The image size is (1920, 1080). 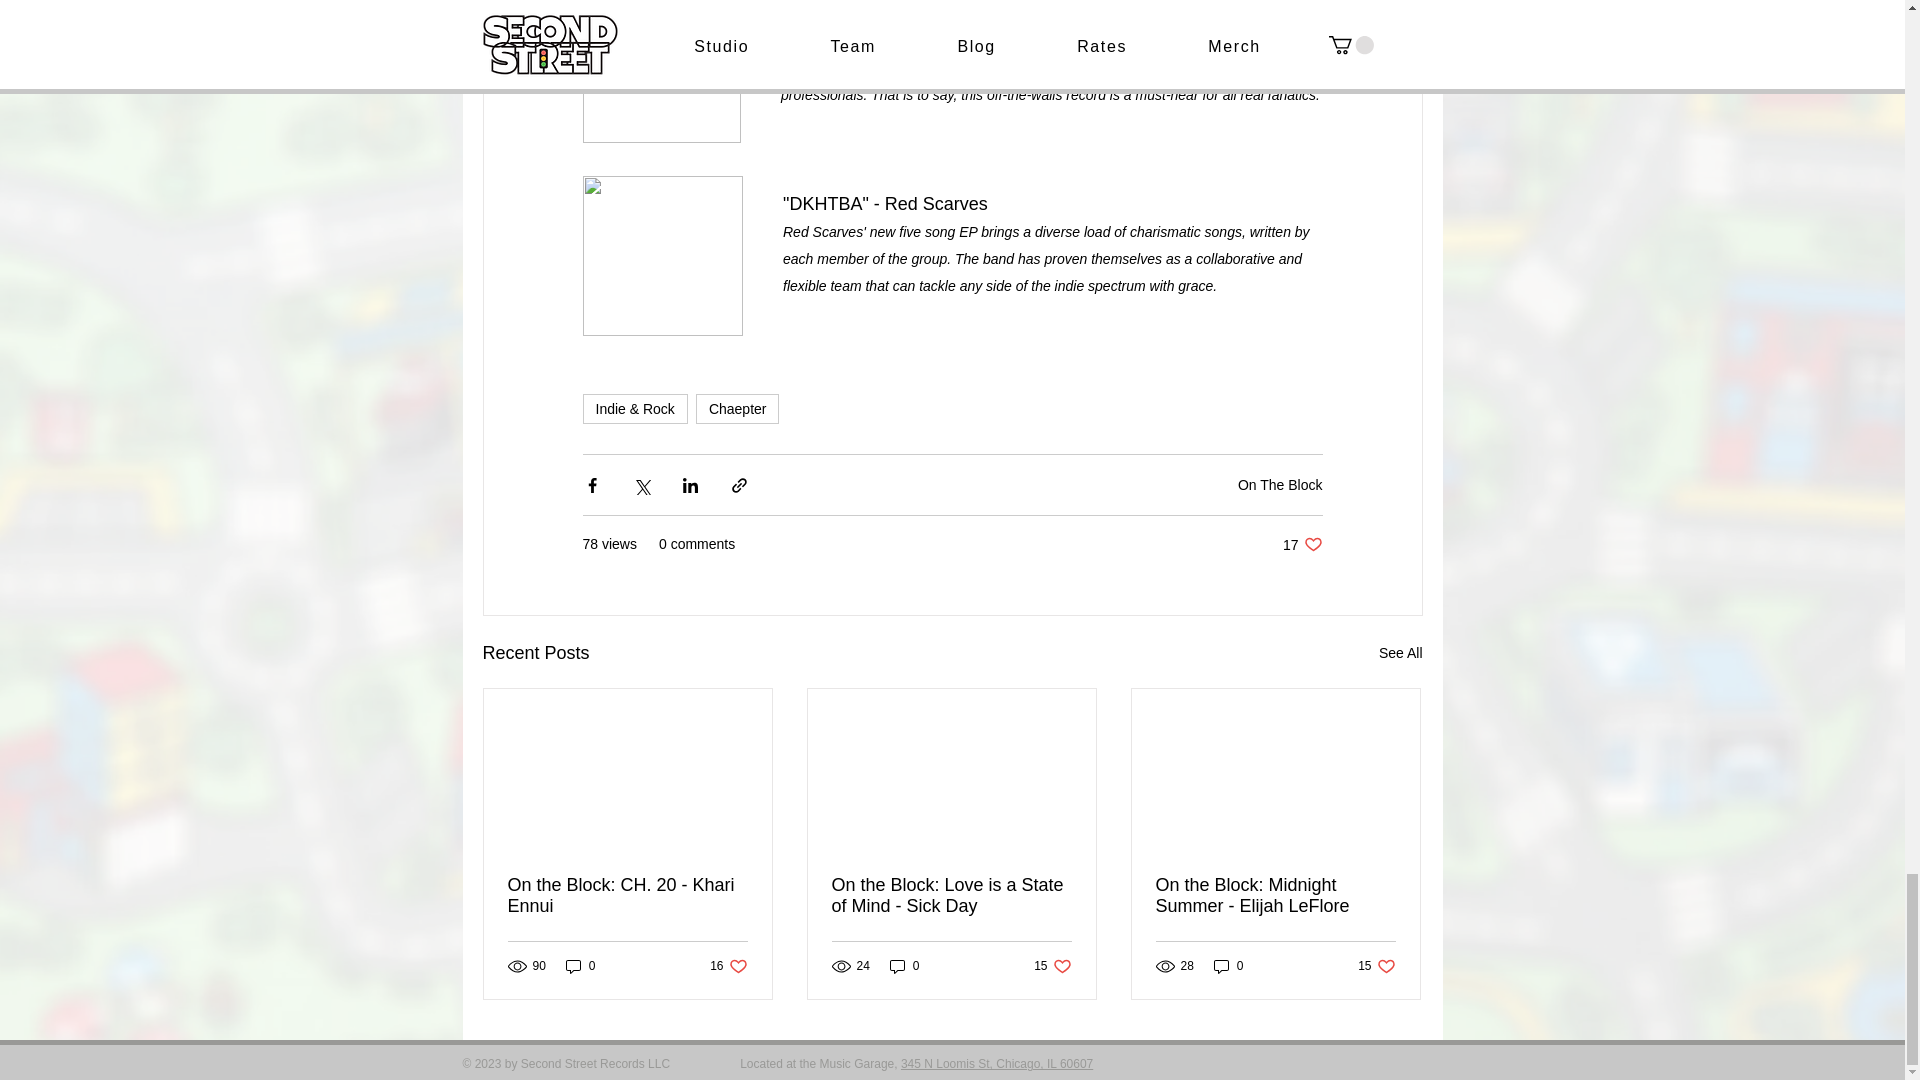 What do you see at coordinates (951, 895) in the screenshot?
I see `On the Block: Love is a State of Mind - Sick Day` at bounding box center [951, 895].